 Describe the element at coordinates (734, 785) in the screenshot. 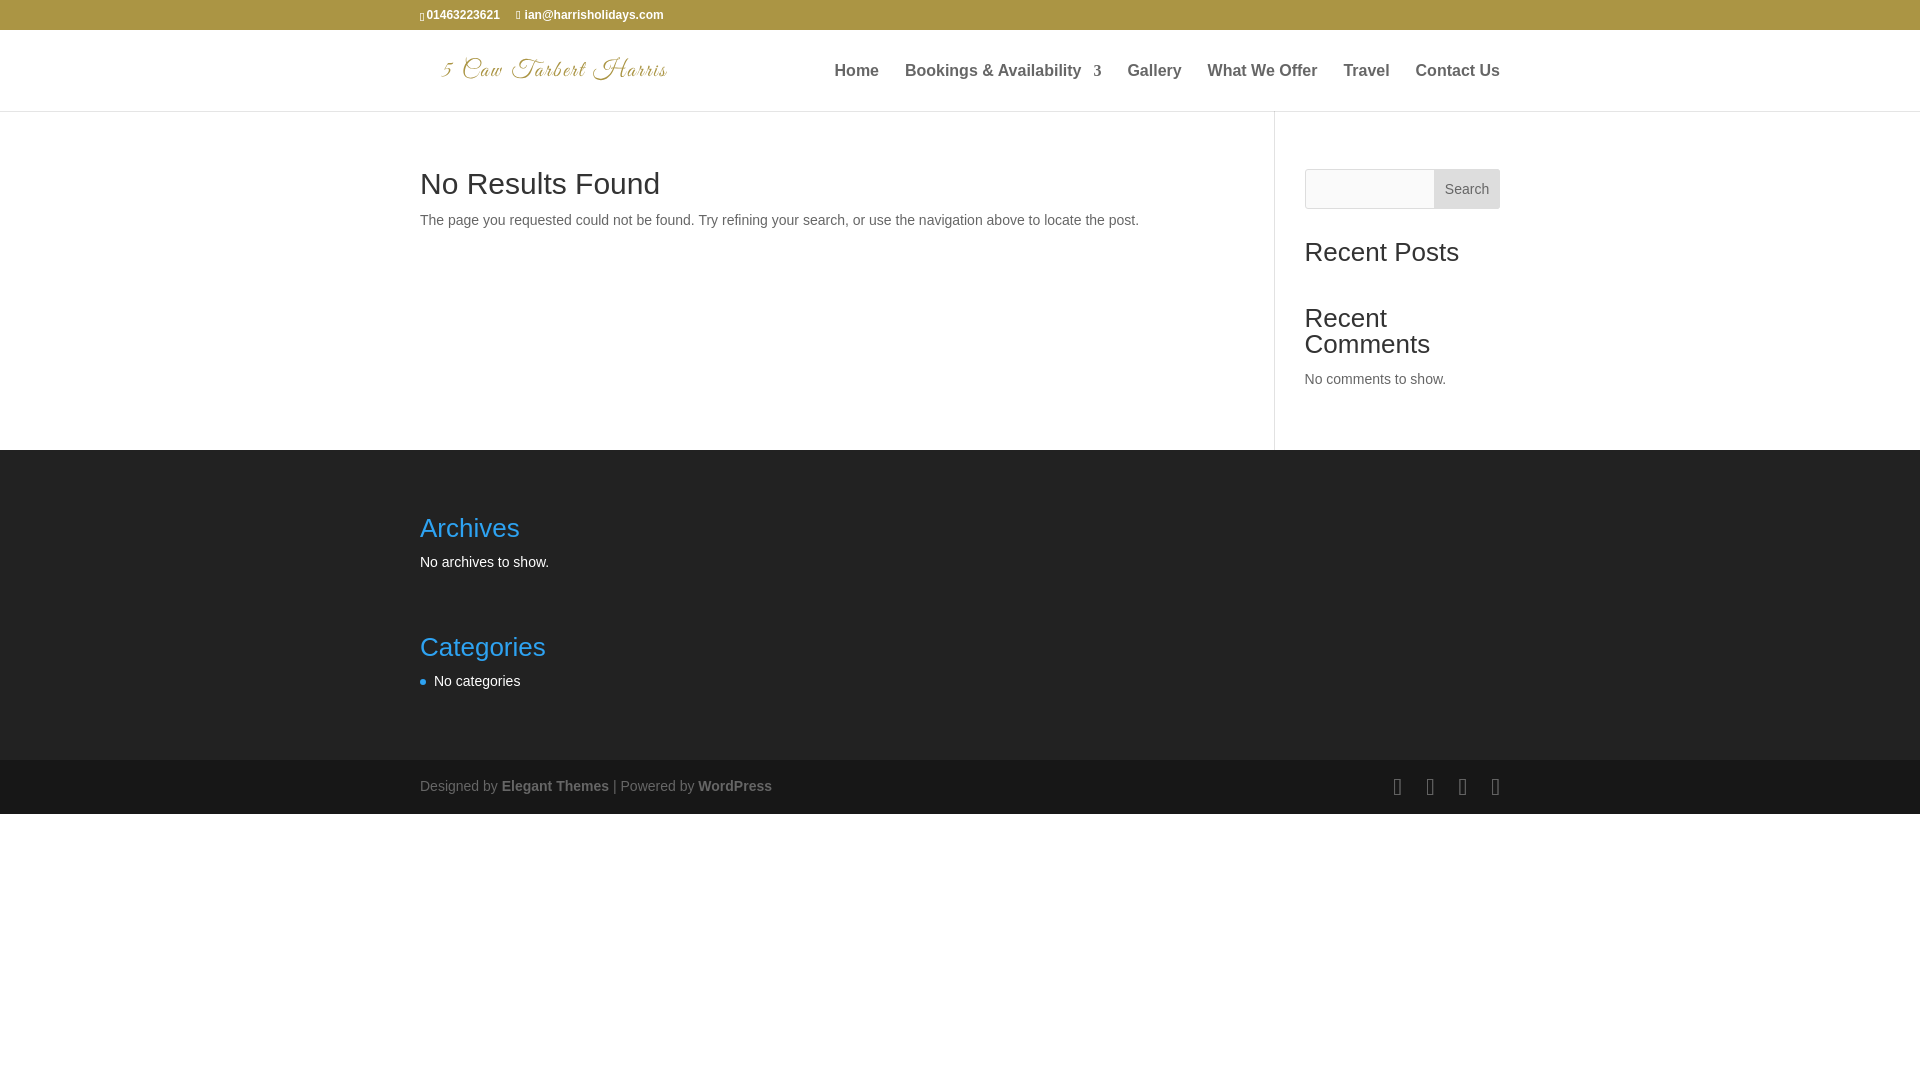

I see `WordPress` at that location.